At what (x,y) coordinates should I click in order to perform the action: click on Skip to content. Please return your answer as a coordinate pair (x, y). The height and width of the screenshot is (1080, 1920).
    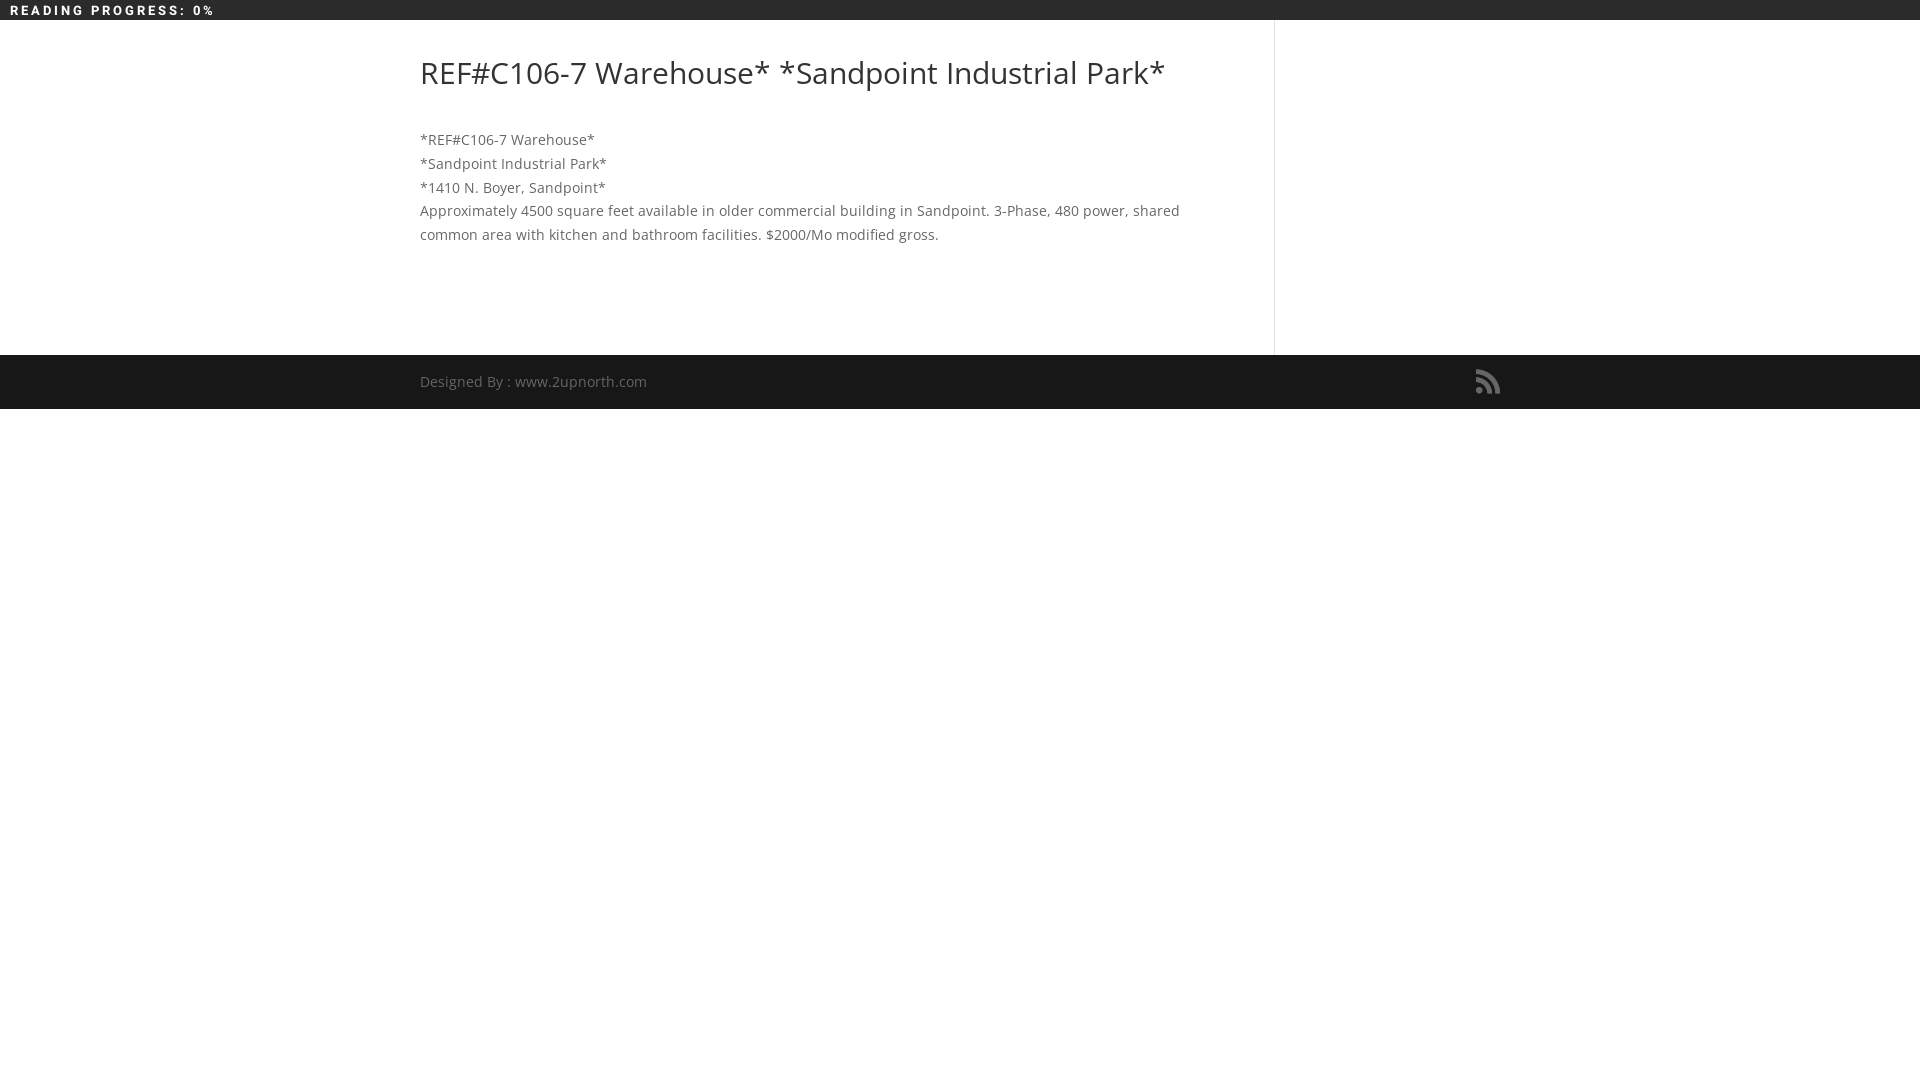
    Looking at the image, I should click on (0, 0).